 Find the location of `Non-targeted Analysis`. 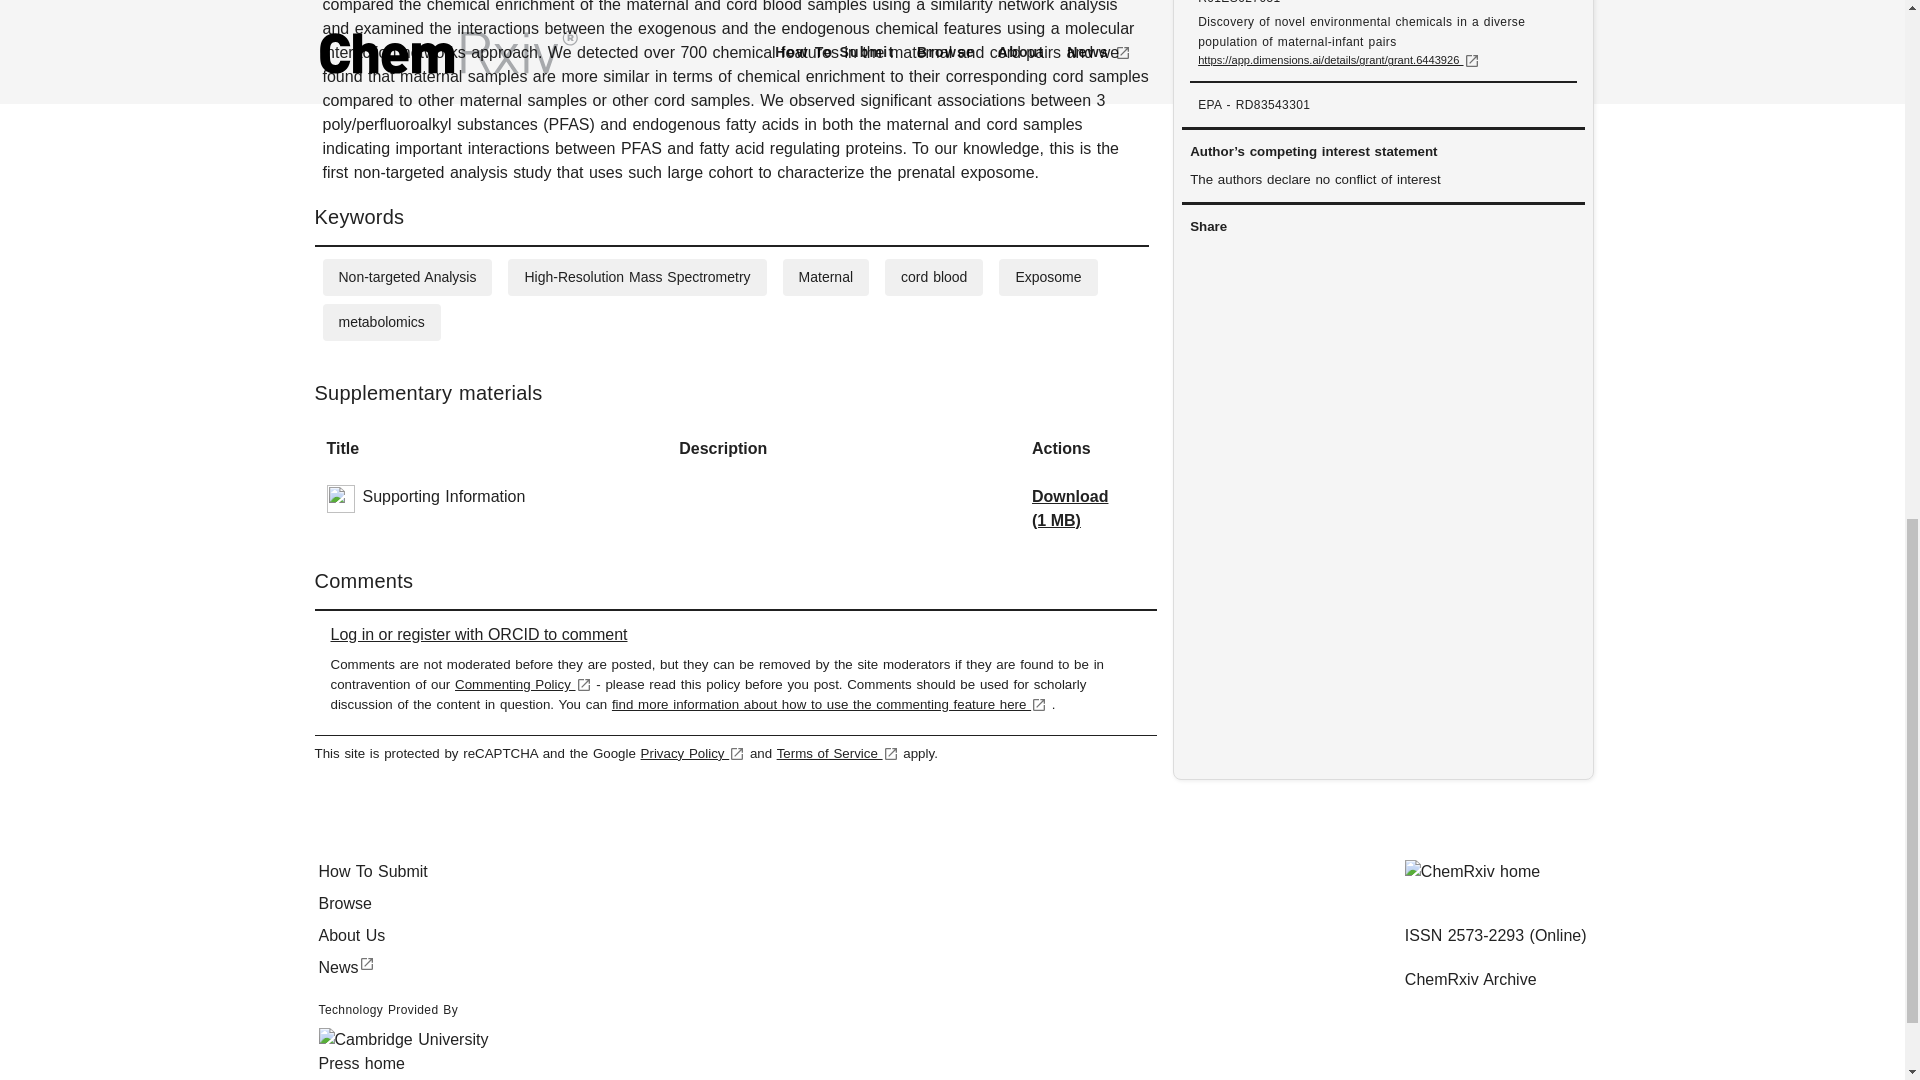

Non-targeted Analysis is located at coordinates (406, 276).